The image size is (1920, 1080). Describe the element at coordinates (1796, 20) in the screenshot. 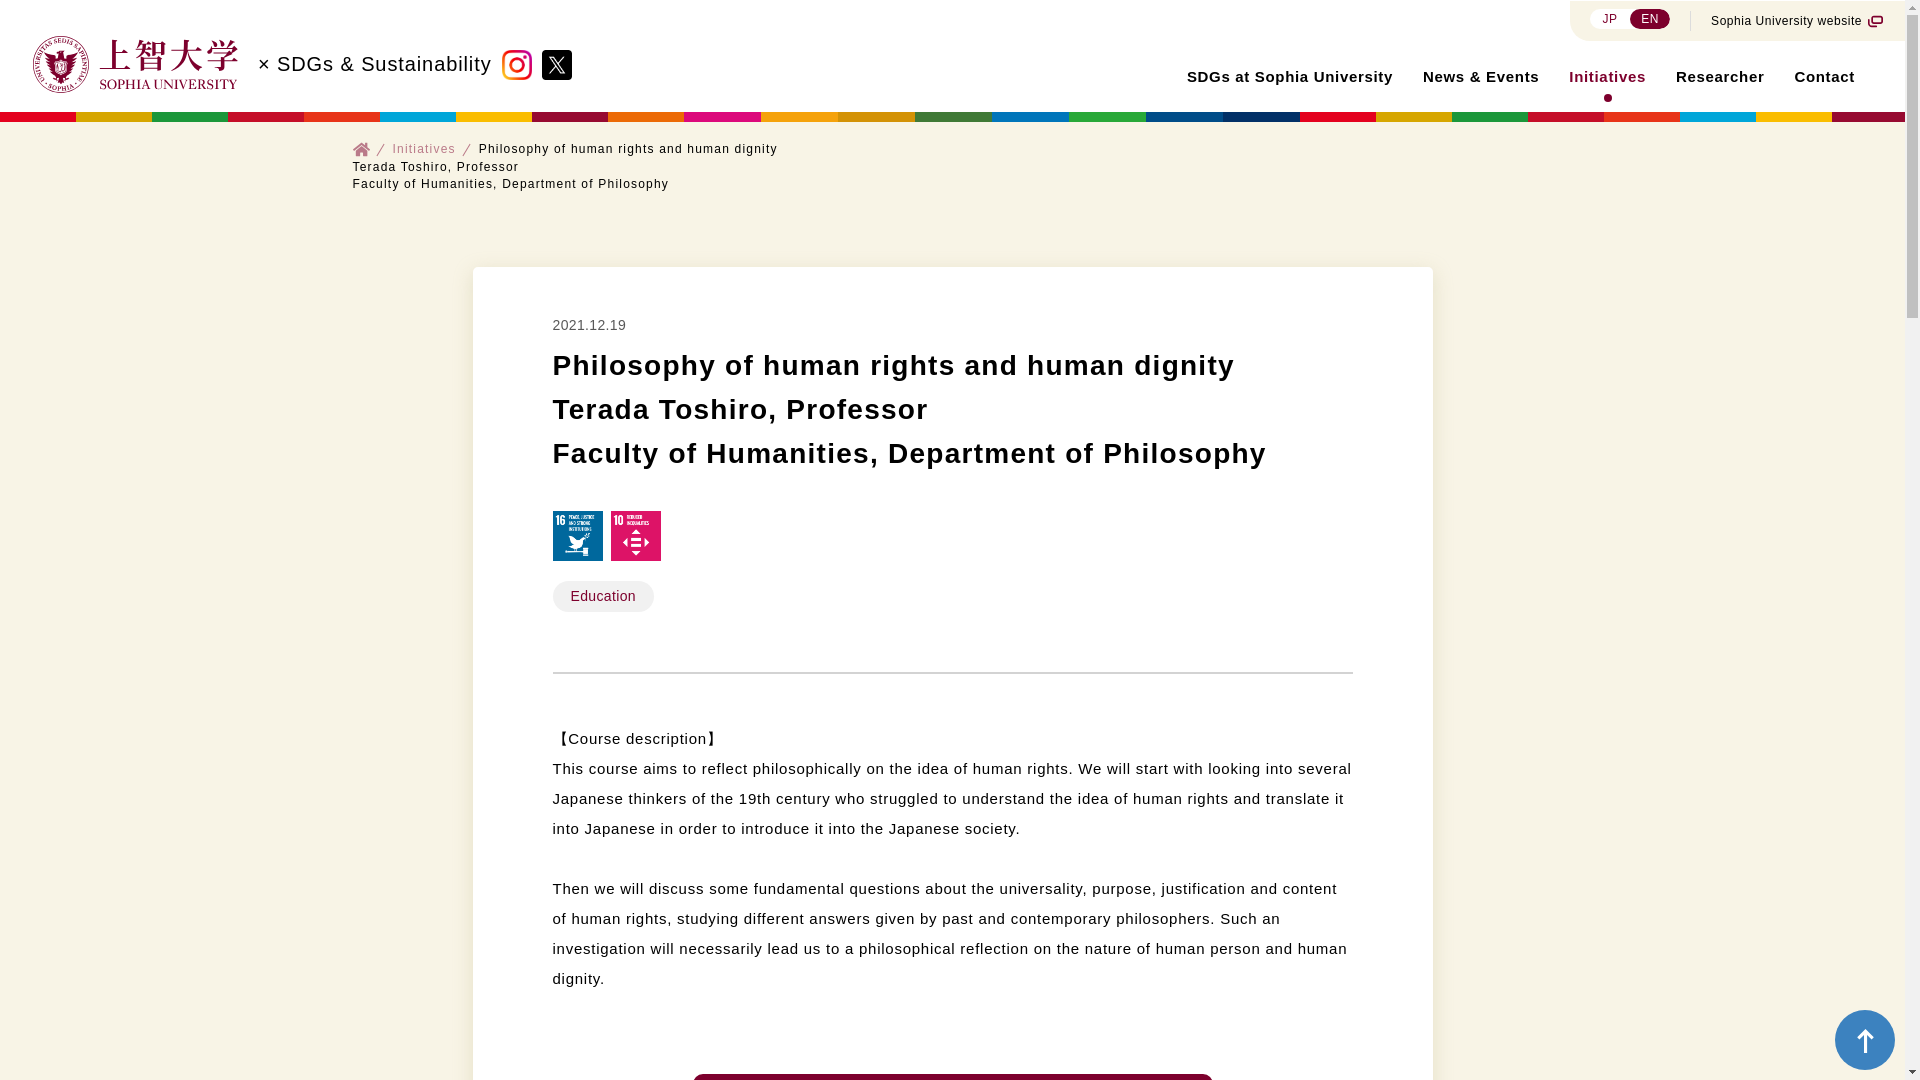

I see `Sophia University website` at that location.